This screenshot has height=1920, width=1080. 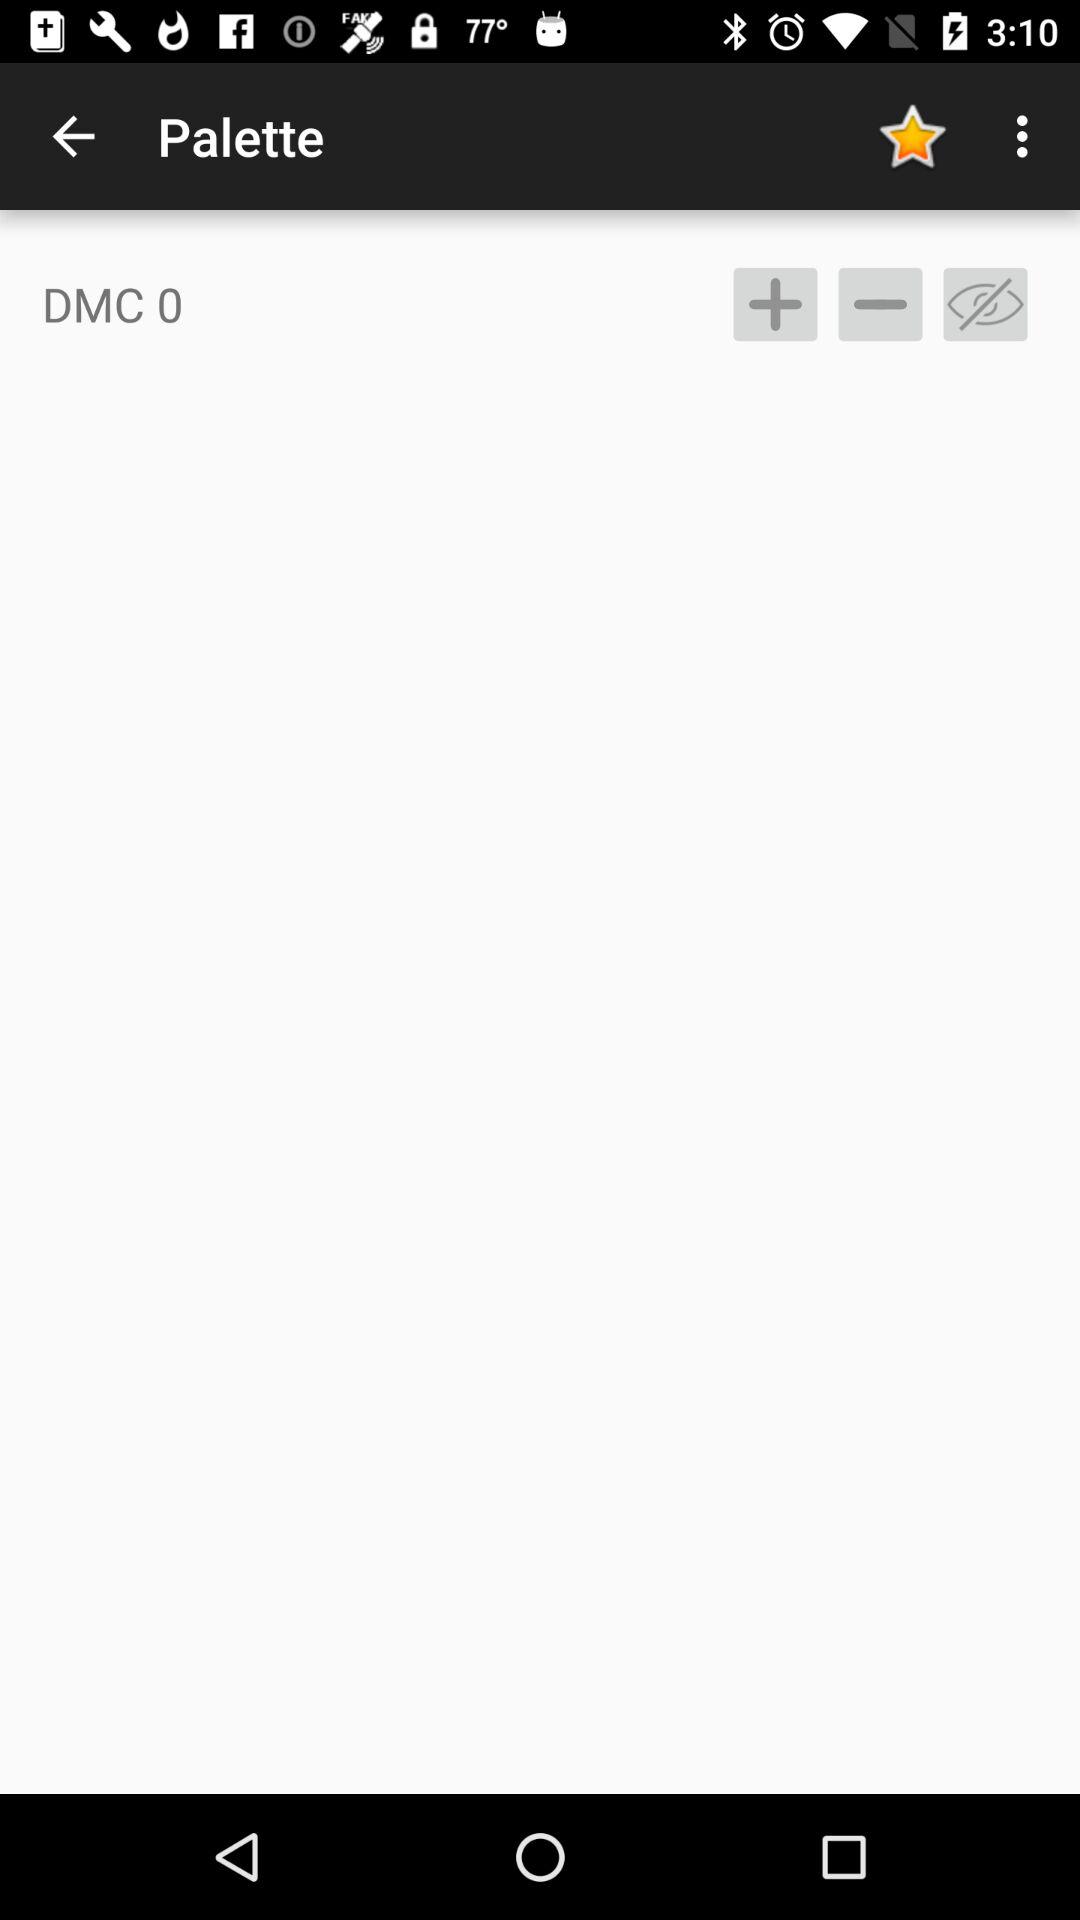 What do you see at coordinates (73, 136) in the screenshot?
I see `select icon next to the palette item` at bounding box center [73, 136].